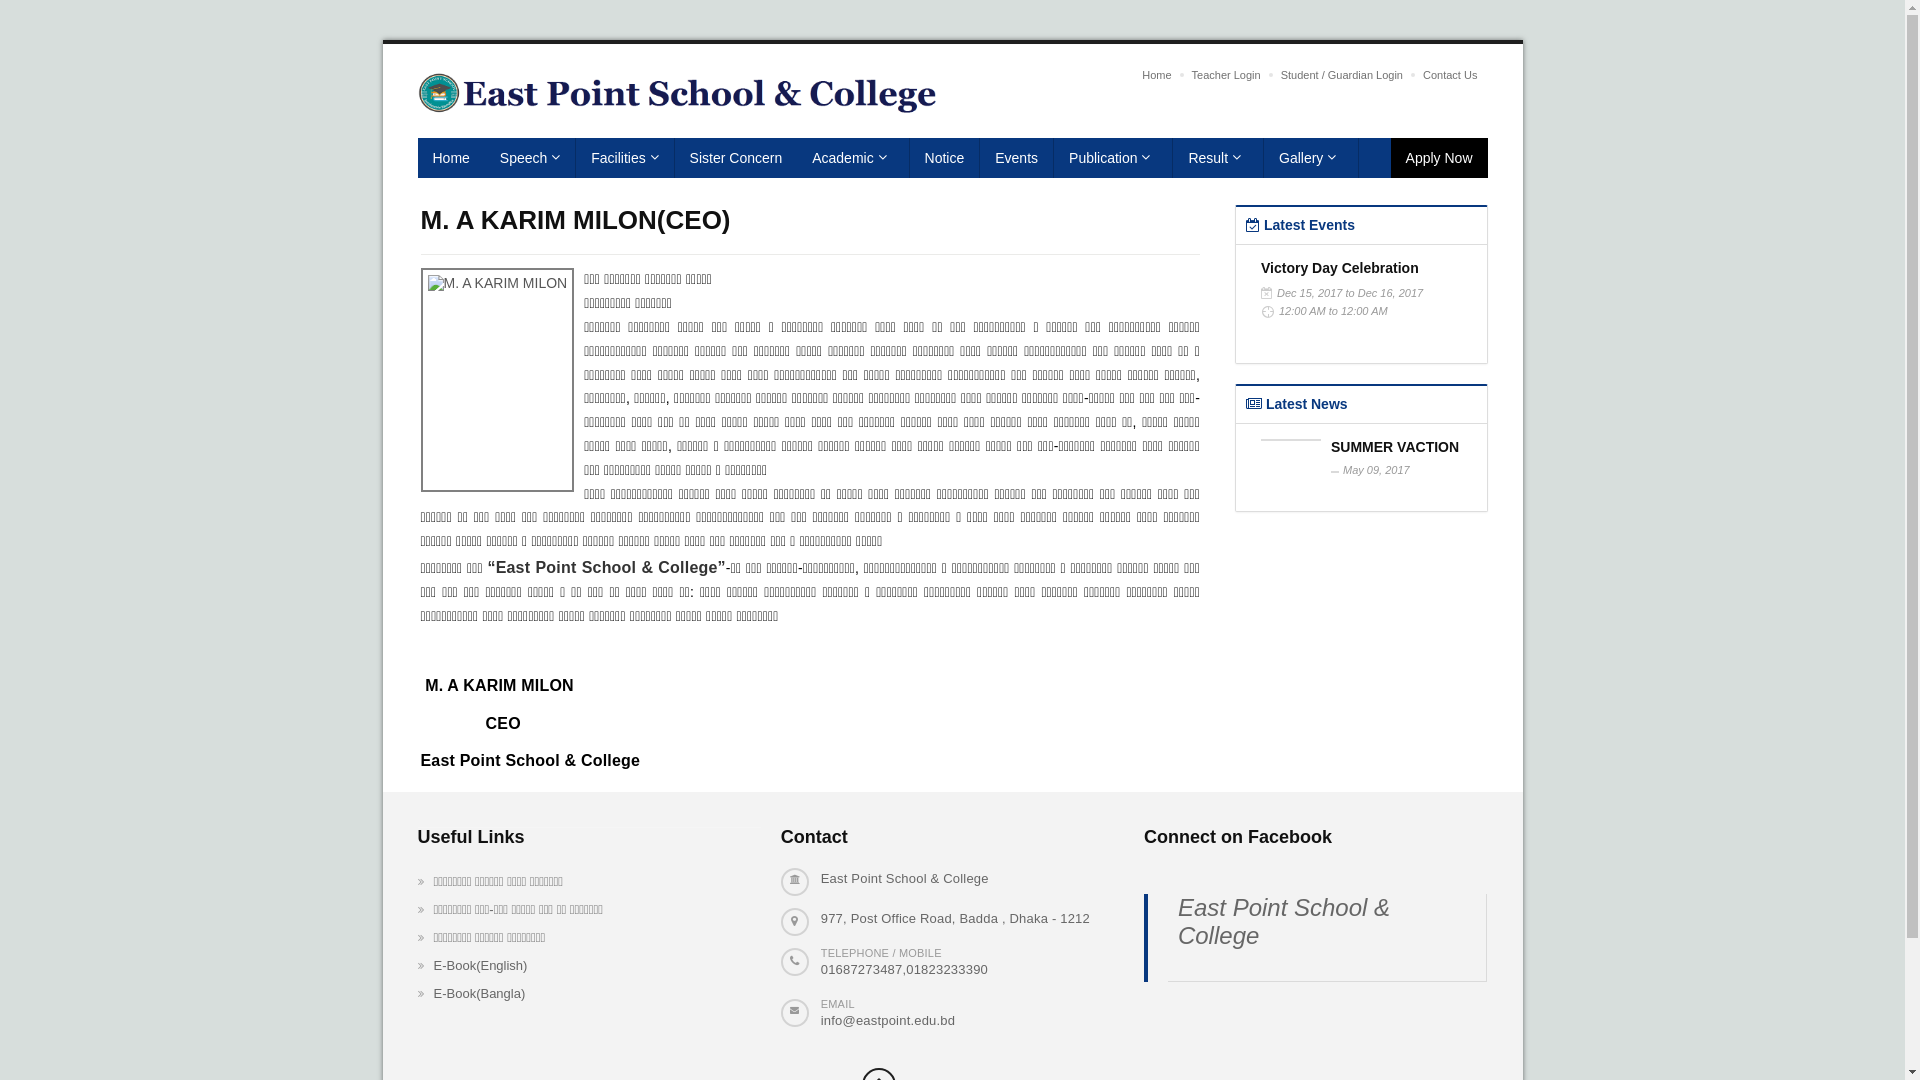  I want to click on Speech, so click(530, 158).